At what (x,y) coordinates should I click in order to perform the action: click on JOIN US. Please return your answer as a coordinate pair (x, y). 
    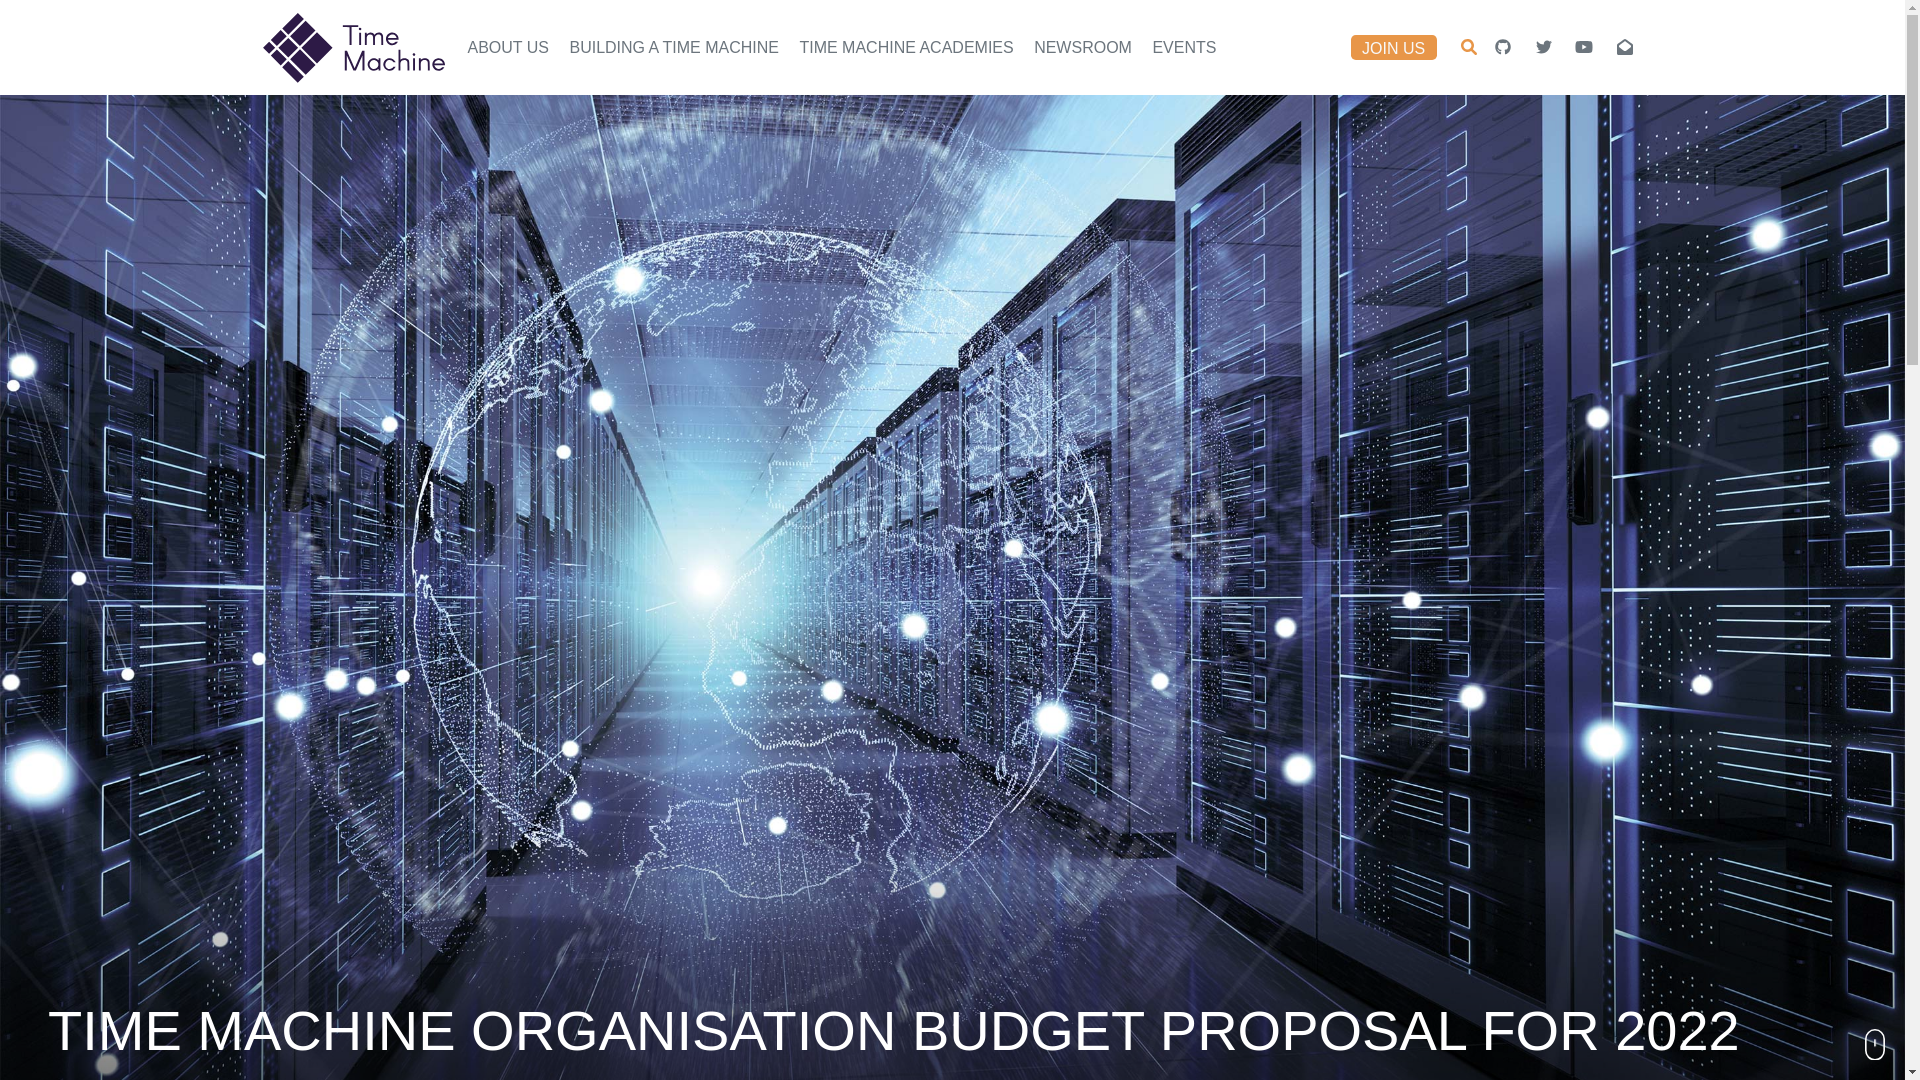
    Looking at the image, I should click on (1394, 47).